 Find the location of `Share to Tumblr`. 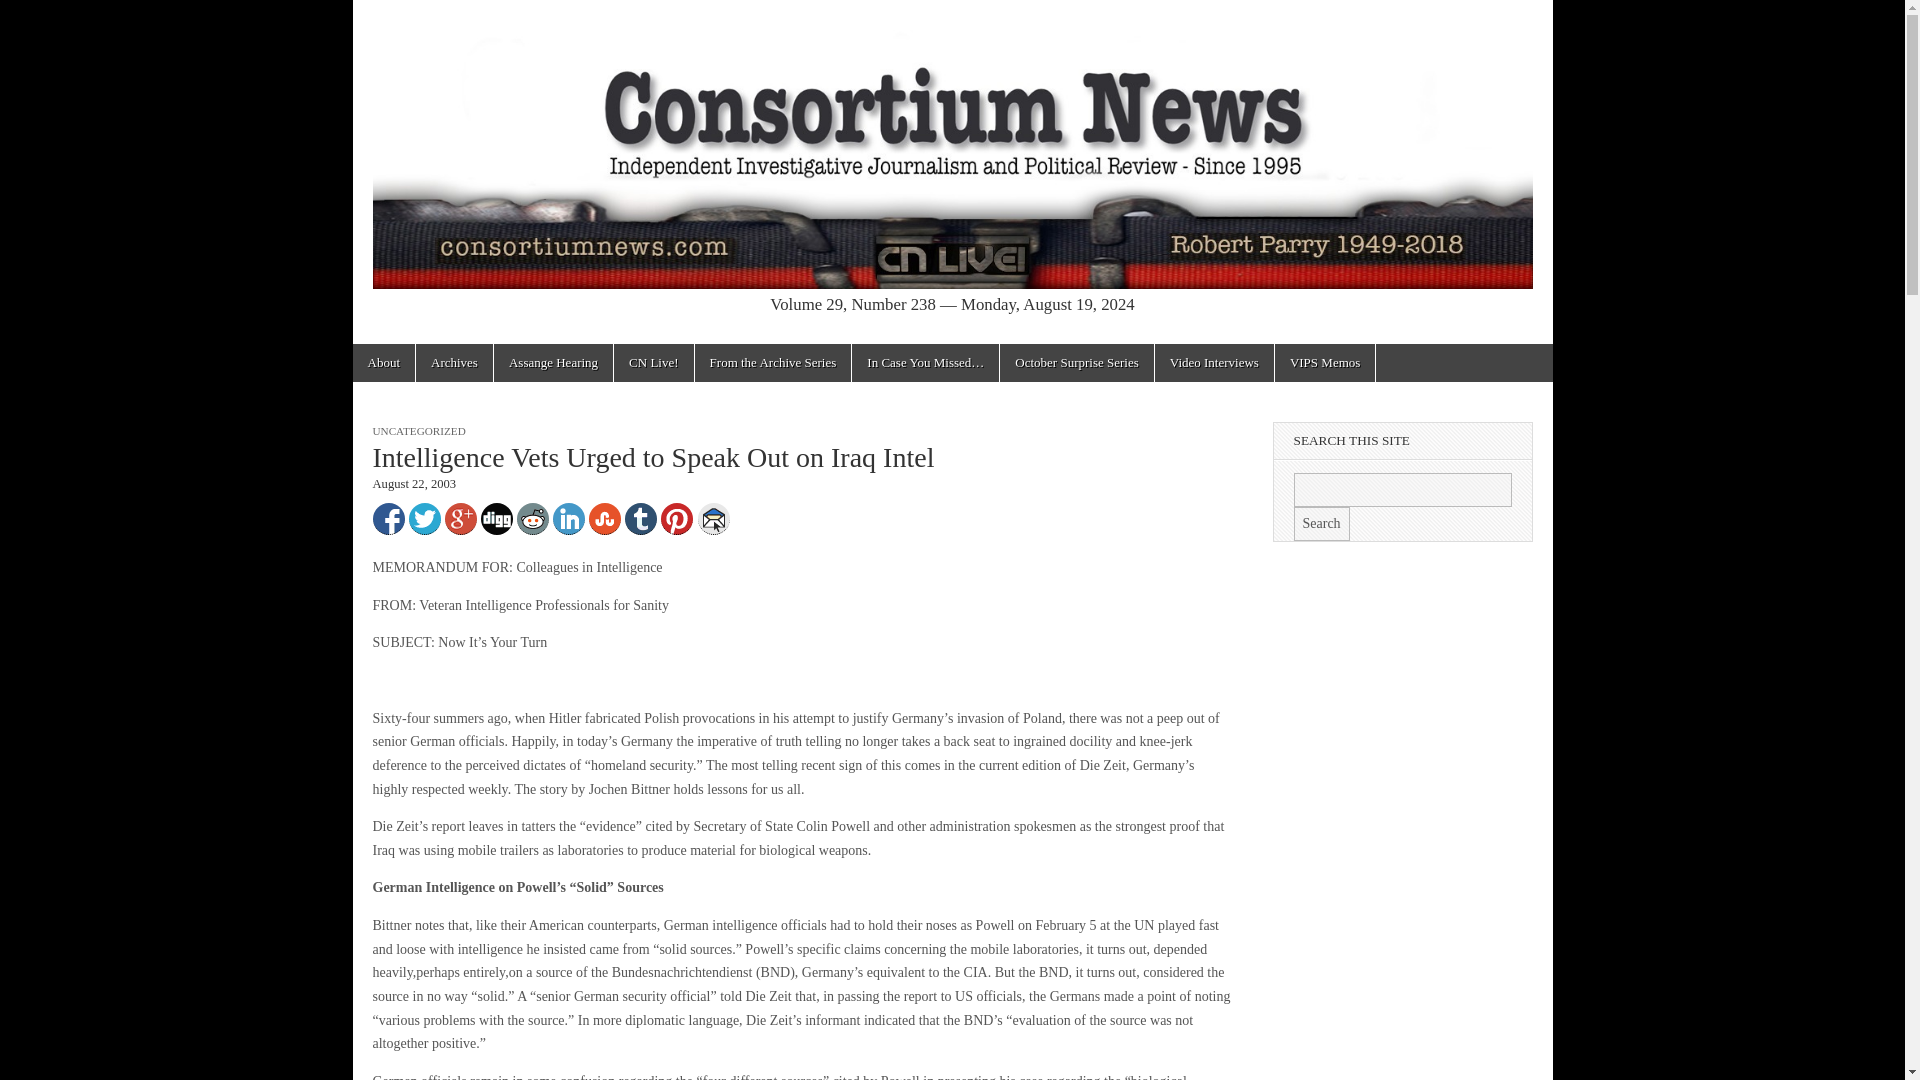

Share to Tumblr is located at coordinates (640, 518).